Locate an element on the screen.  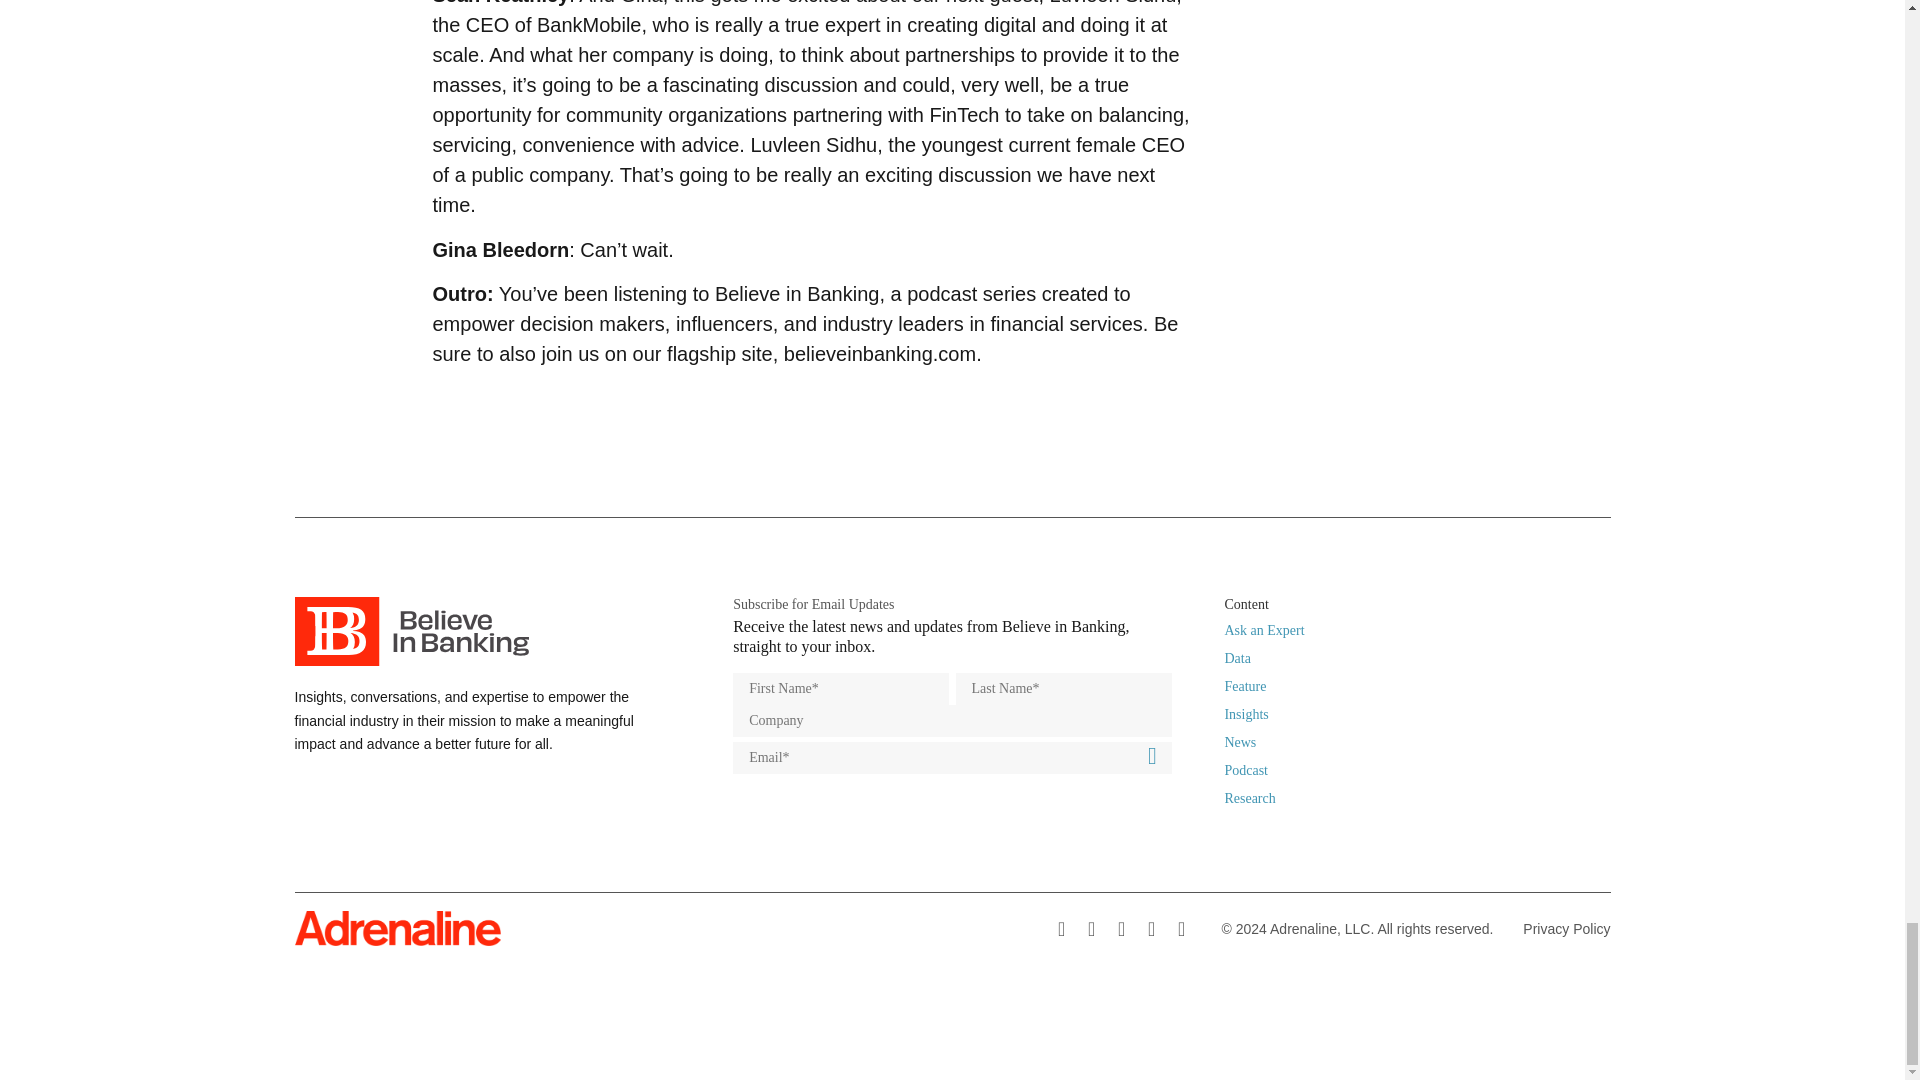
Research is located at coordinates (1249, 798).